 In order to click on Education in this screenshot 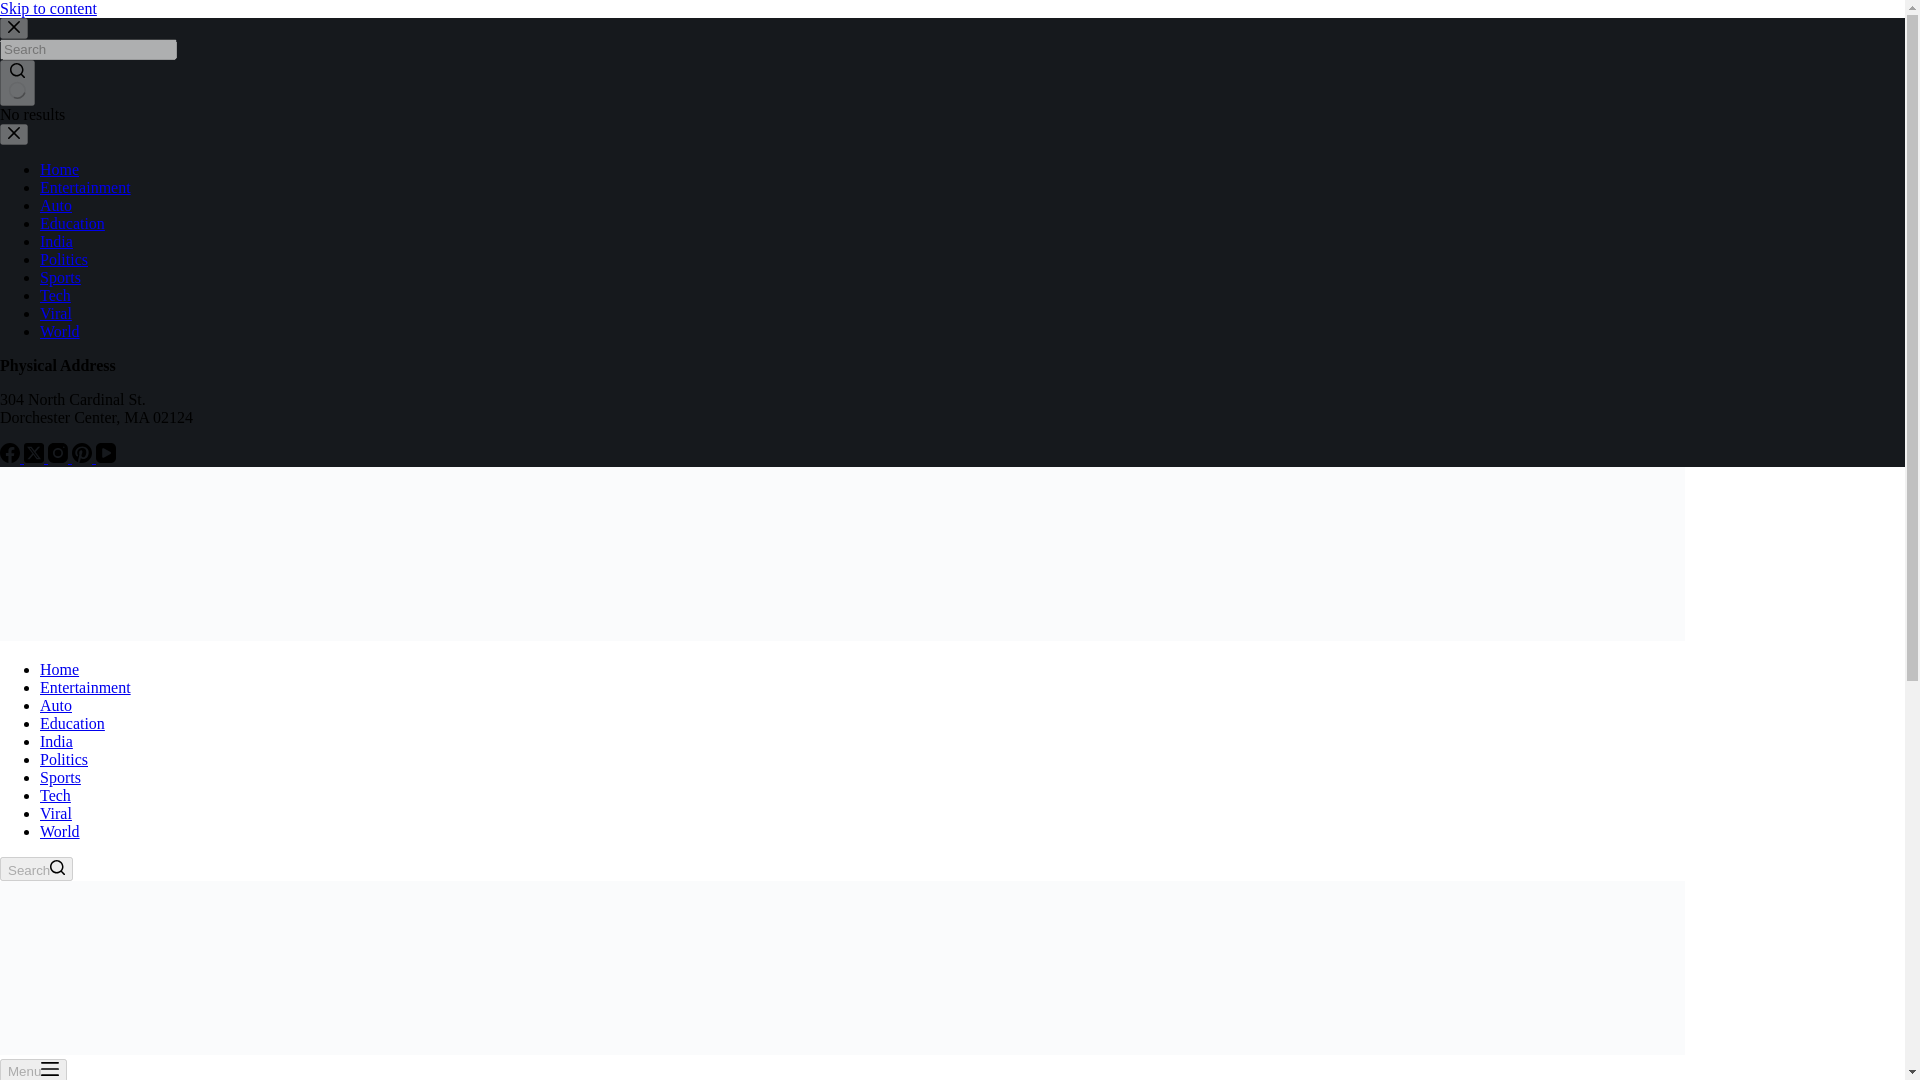, I will do `click(72, 223)`.